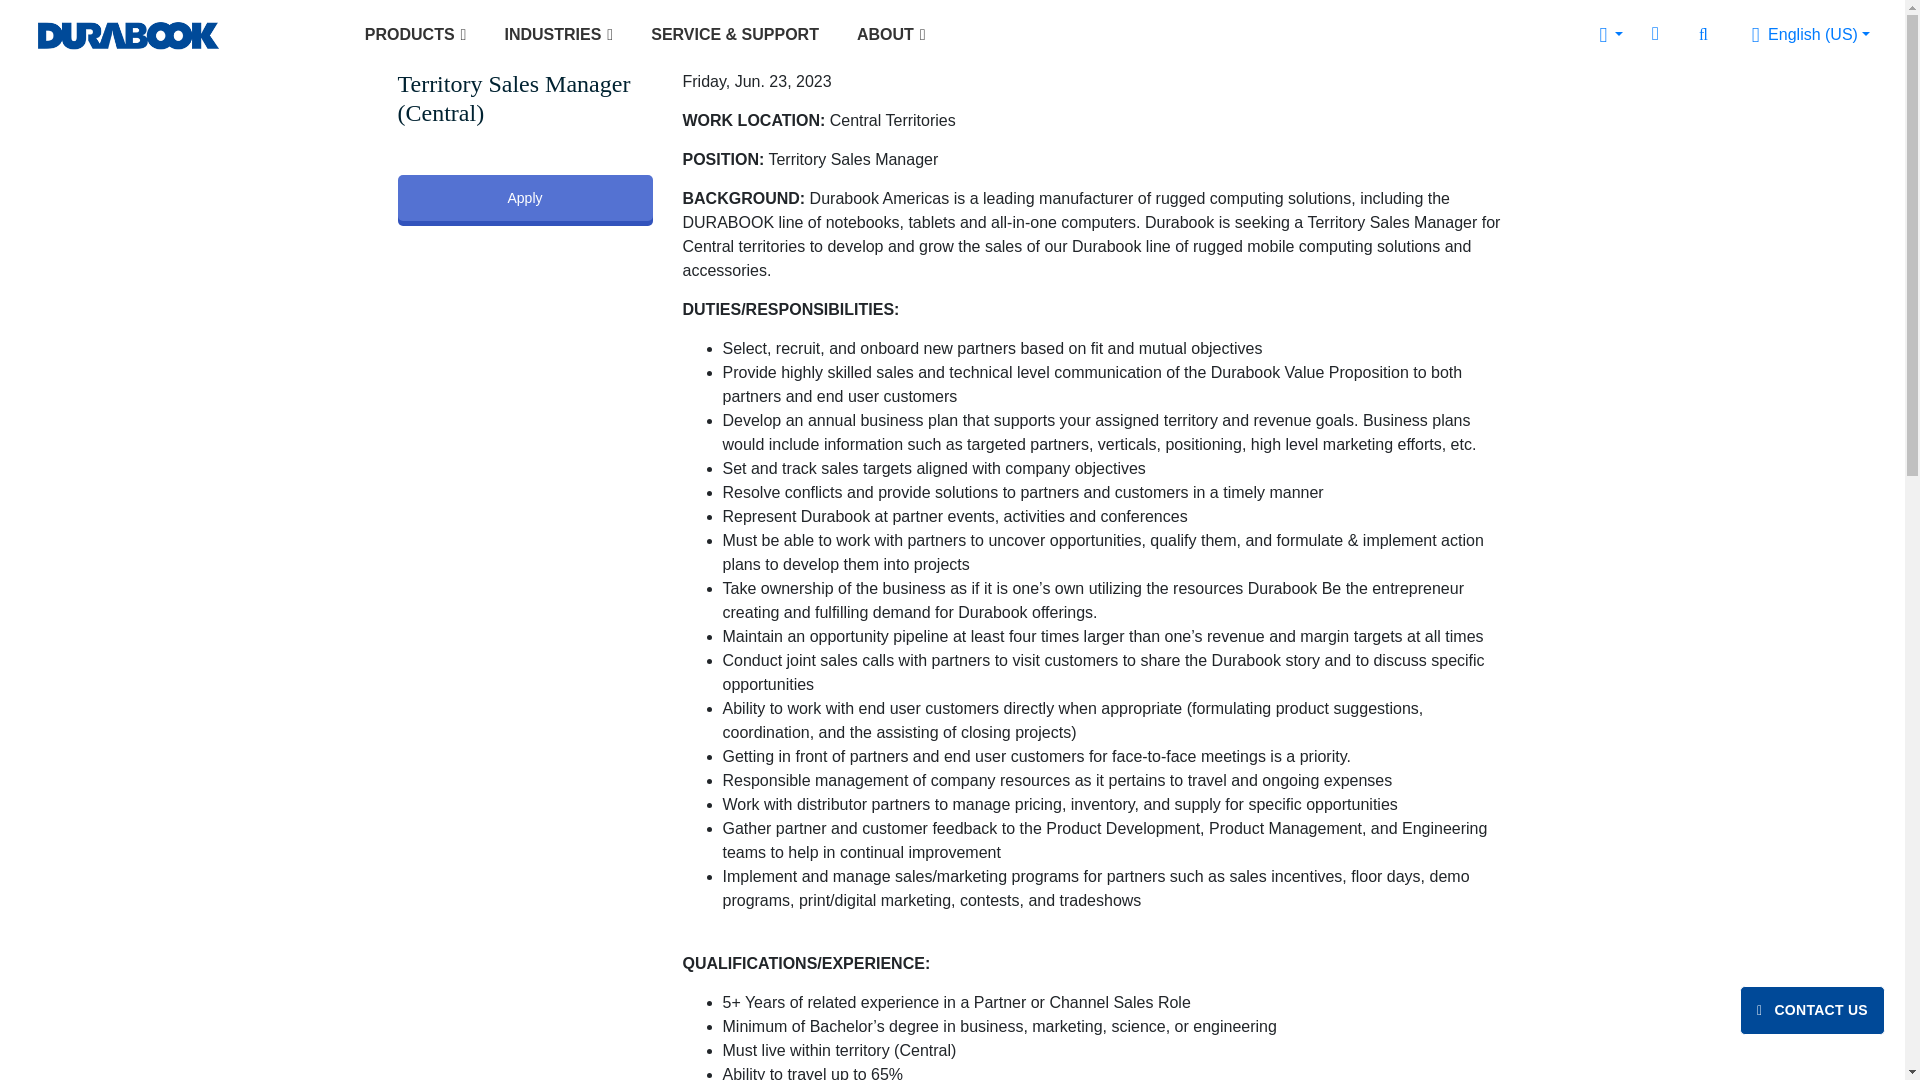  What do you see at coordinates (558, 34) in the screenshot?
I see `INDUSTRIES` at bounding box center [558, 34].